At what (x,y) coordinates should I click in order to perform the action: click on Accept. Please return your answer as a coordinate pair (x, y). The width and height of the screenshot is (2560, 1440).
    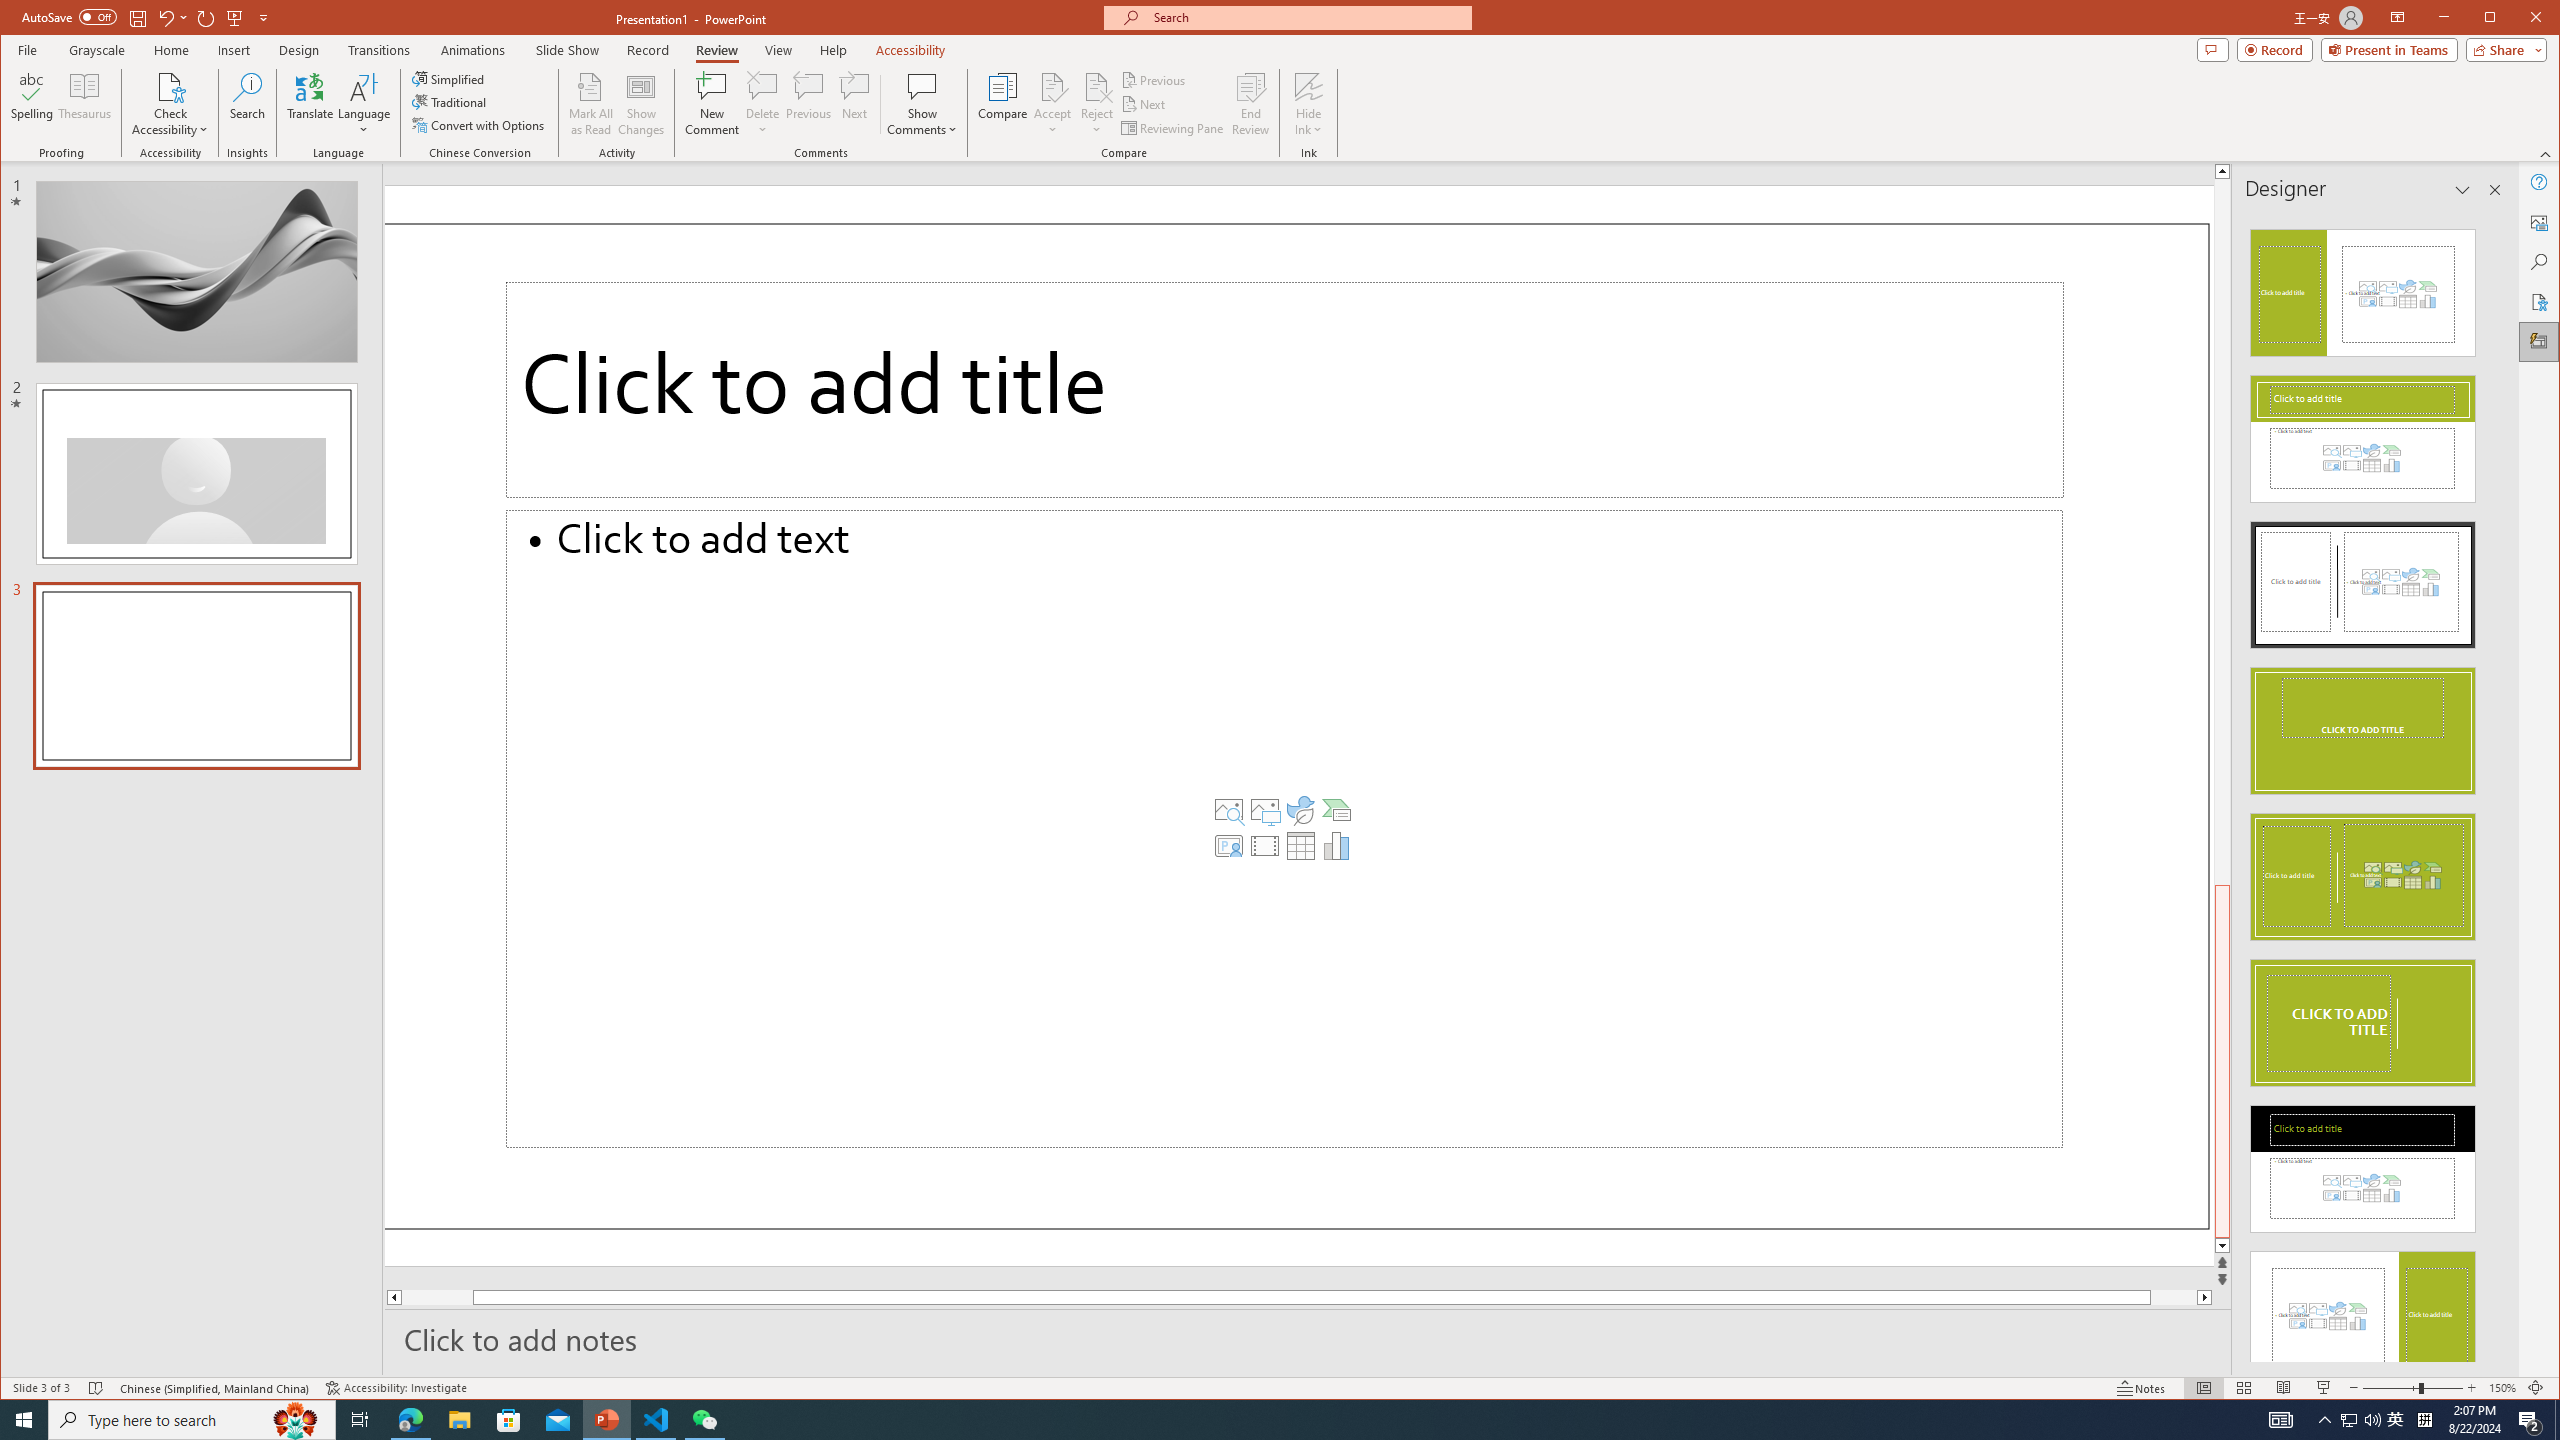
    Looking at the image, I should click on (1053, 104).